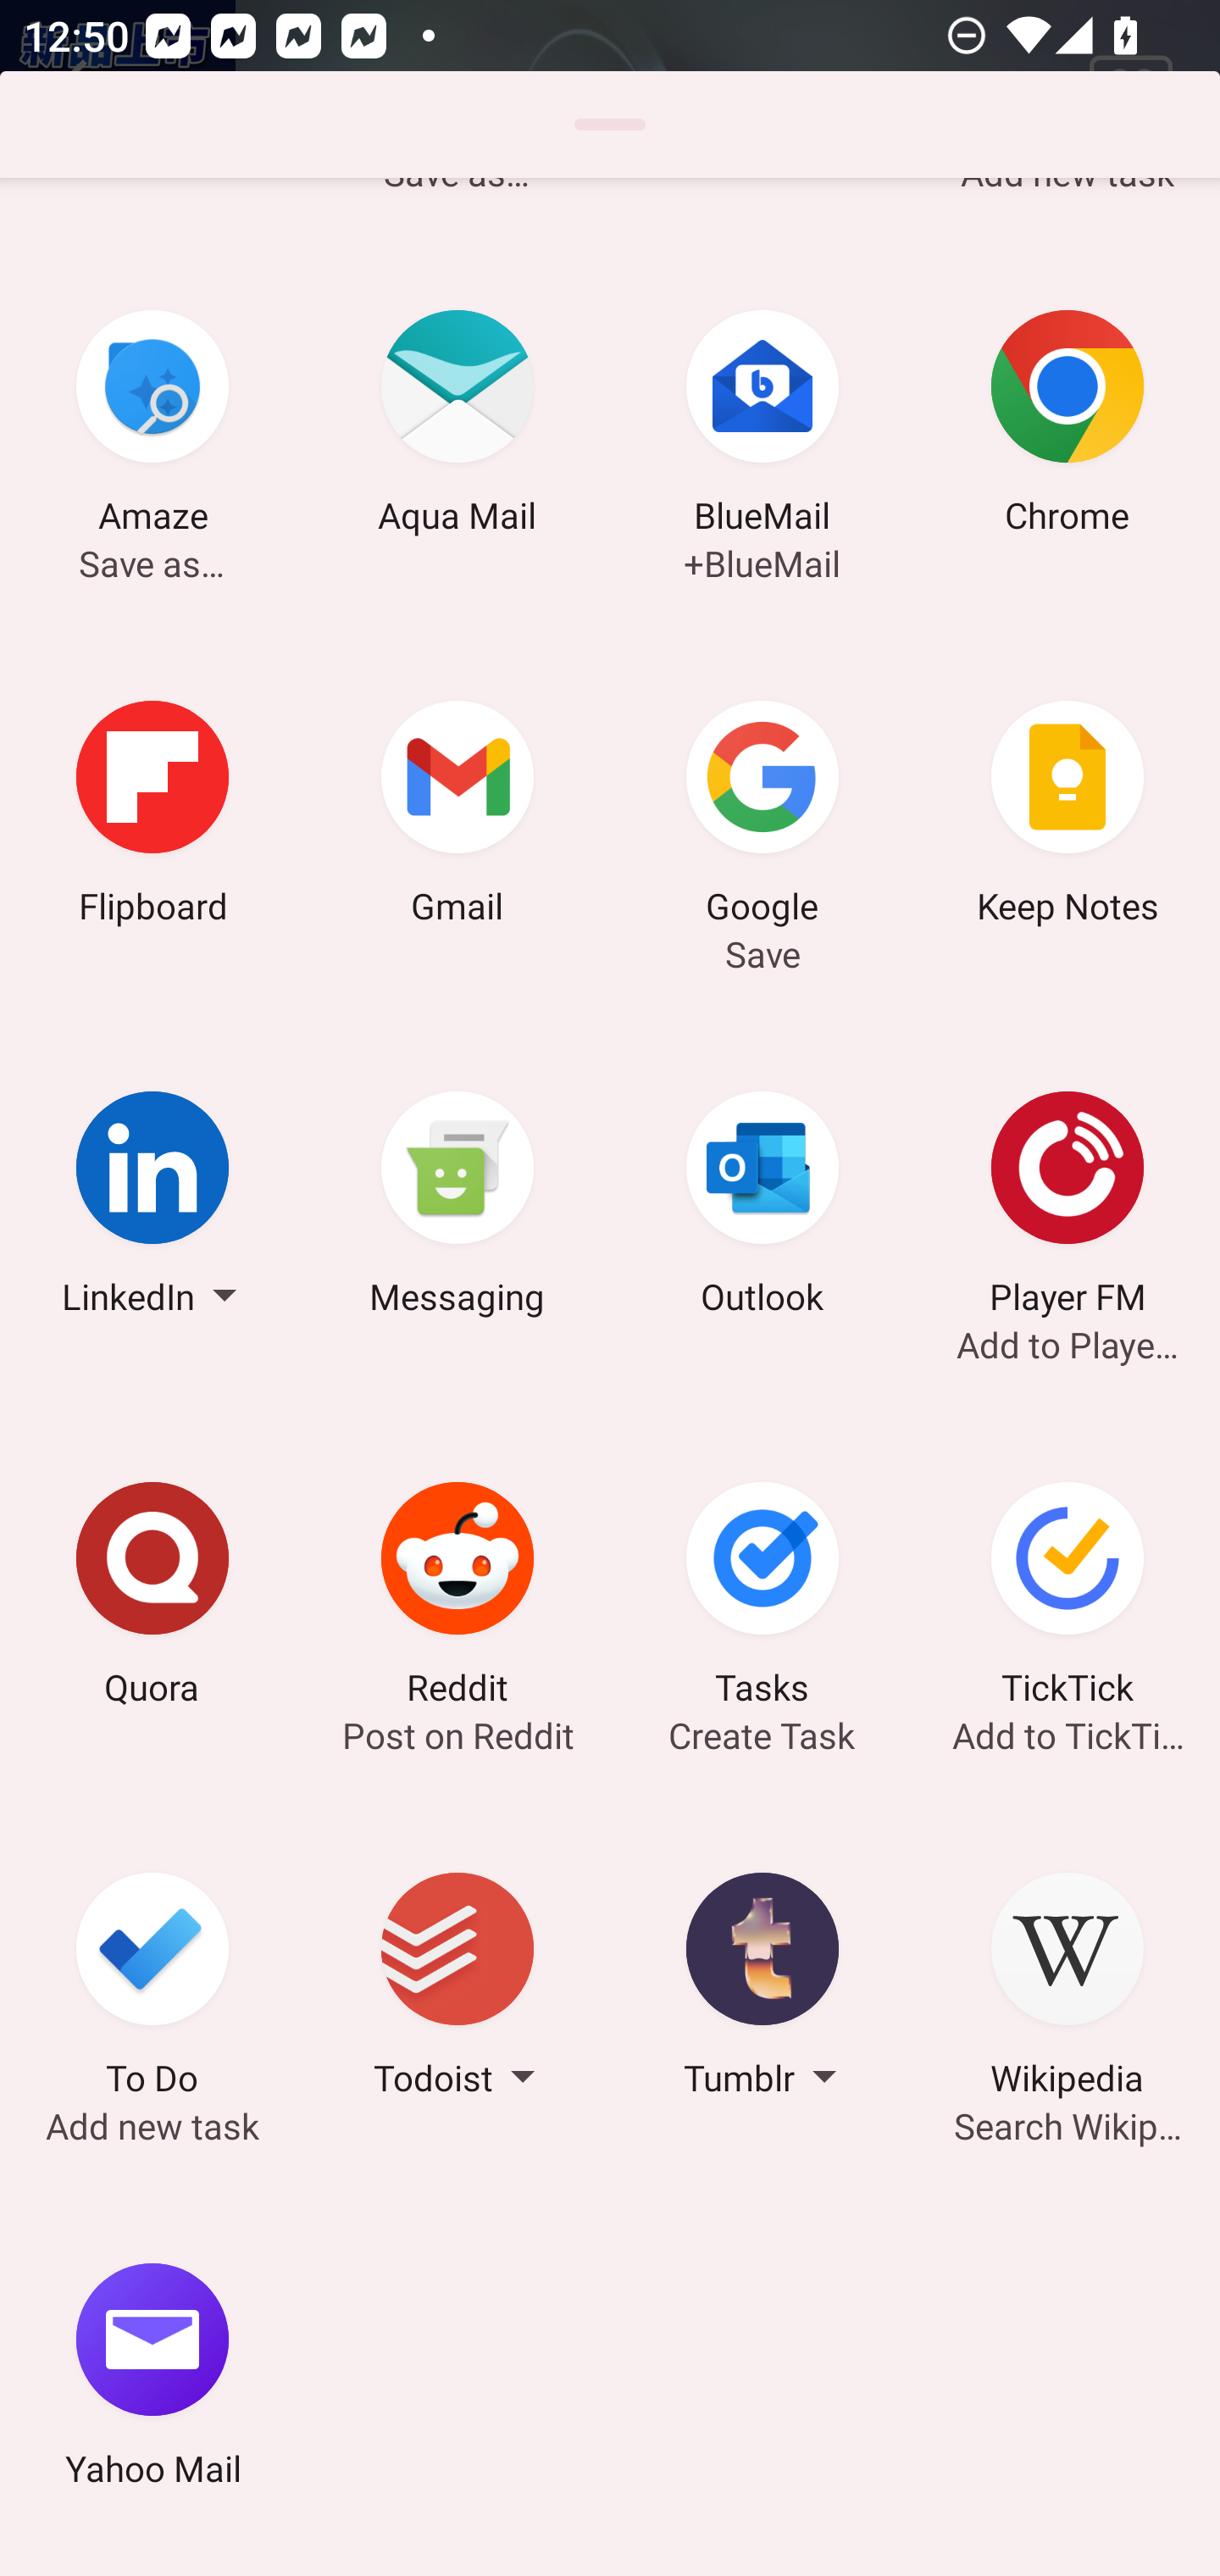 This screenshot has width=1220, height=2576. What do you see at coordinates (762, 427) in the screenshot?
I see `BlueMail +BlueMail` at bounding box center [762, 427].